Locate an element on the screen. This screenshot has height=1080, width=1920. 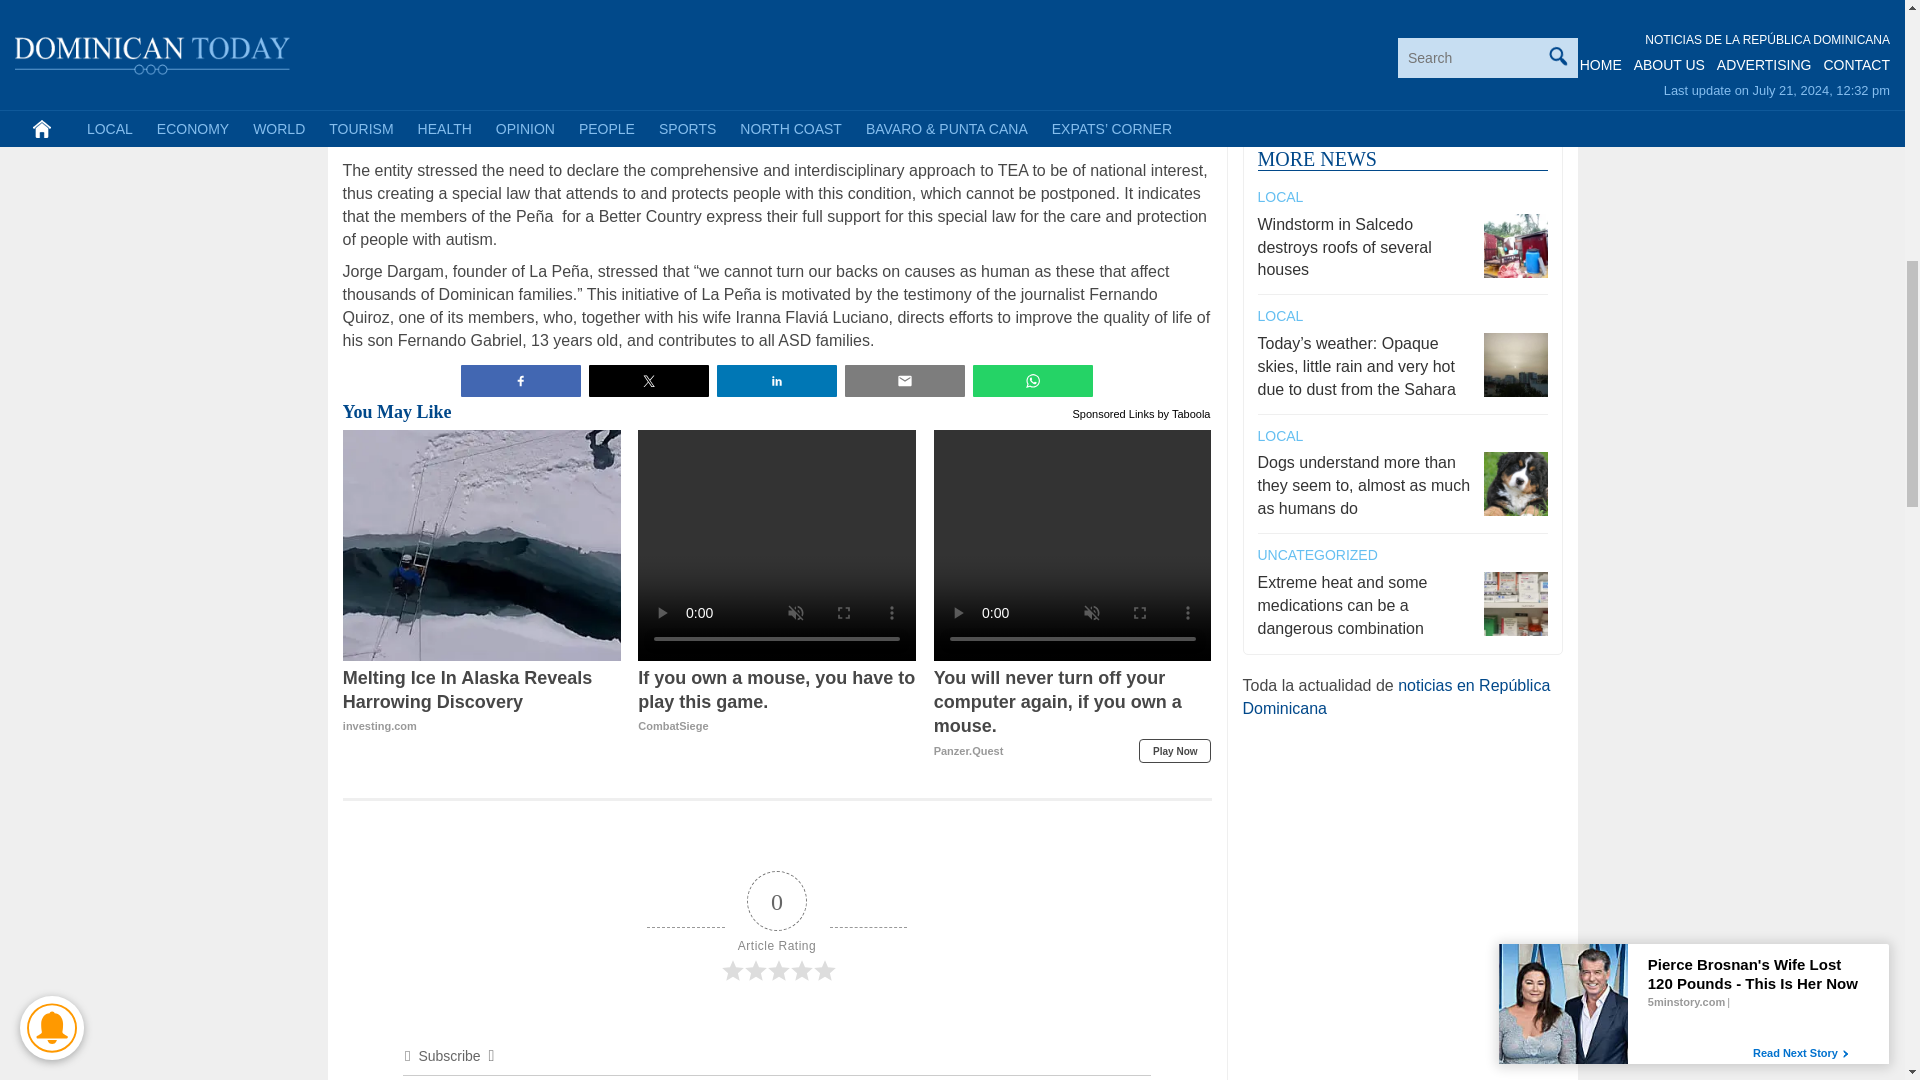
Melting Ice In Alaska Reveals Harrowing Discovery is located at coordinates (482, 702).